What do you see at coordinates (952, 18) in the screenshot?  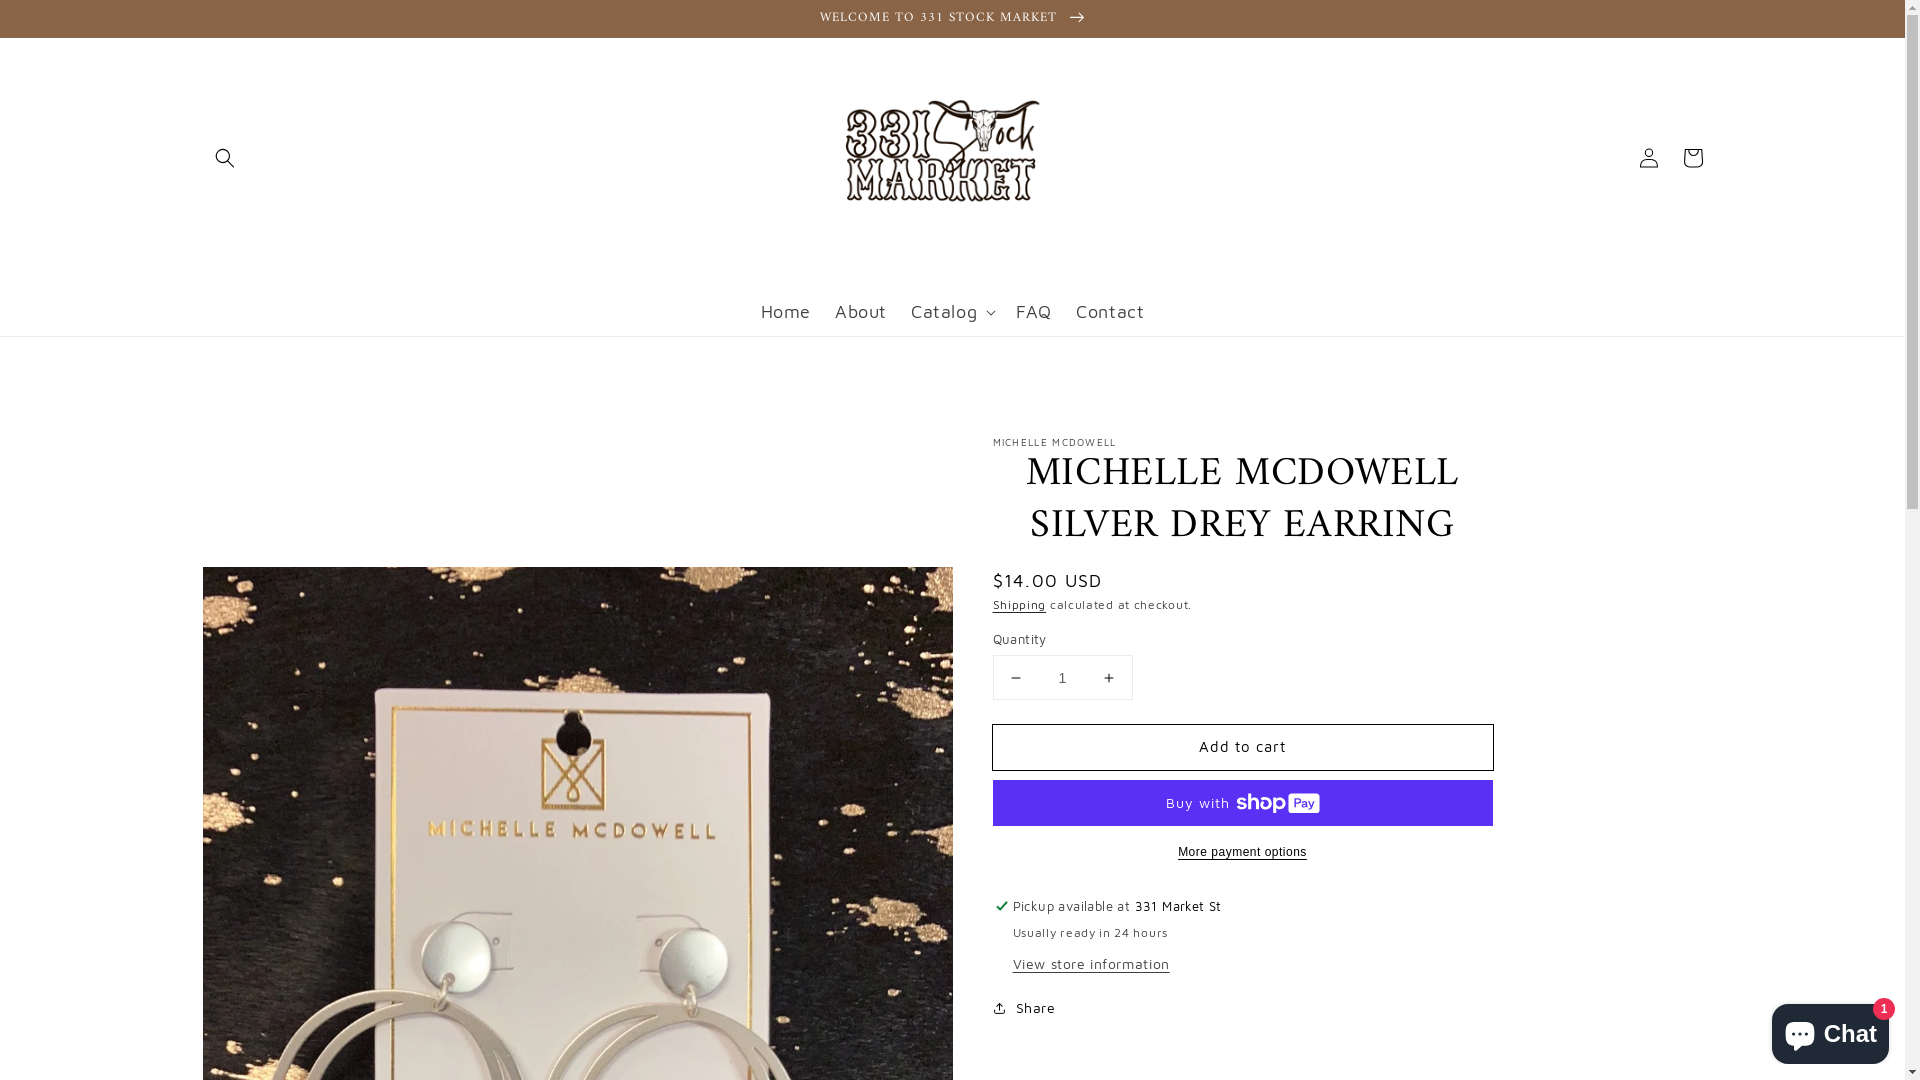 I see `WELCOME TO 331 STOCK MARKET` at bounding box center [952, 18].